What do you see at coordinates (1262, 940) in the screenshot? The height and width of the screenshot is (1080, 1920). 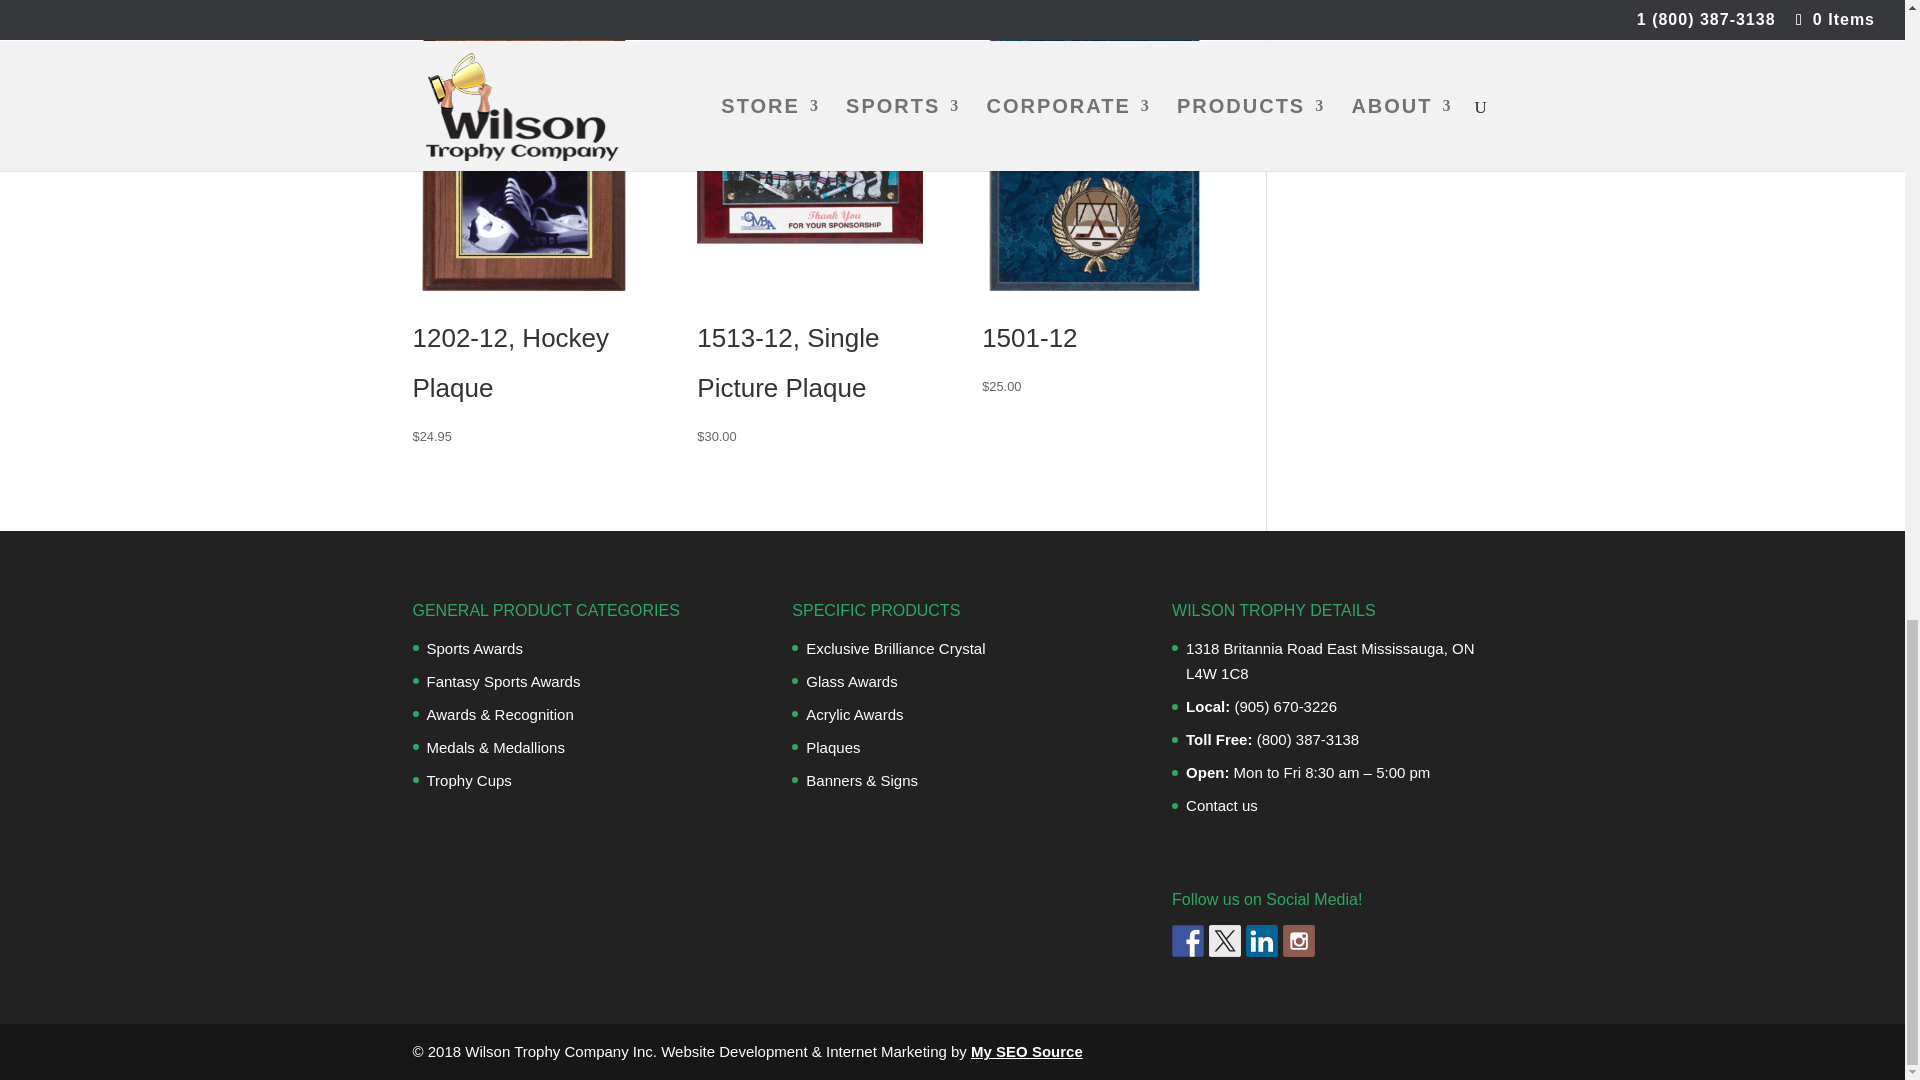 I see `Find us on Linkedin` at bounding box center [1262, 940].